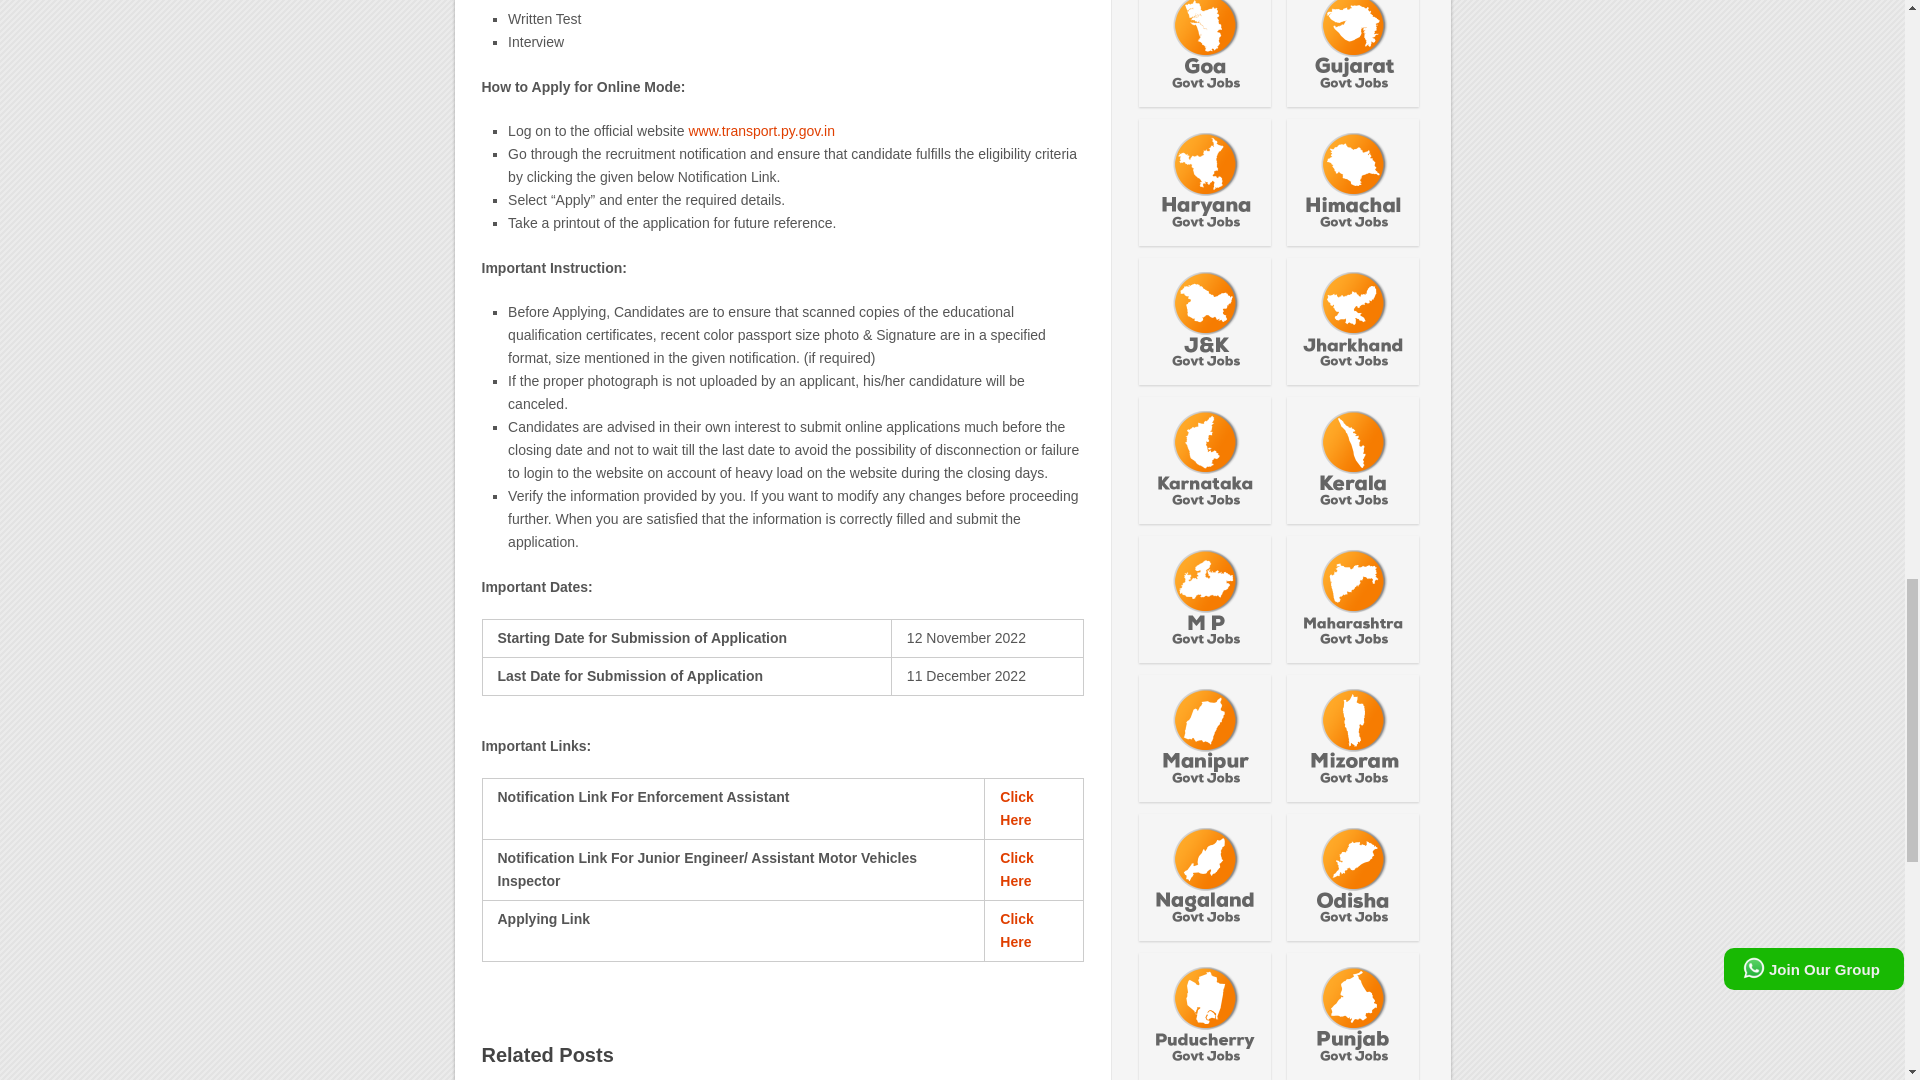  What do you see at coordinates (761, 131) in the screenshot?
I see `www.transport.py.gov.in` at bounding box center [761, 131].